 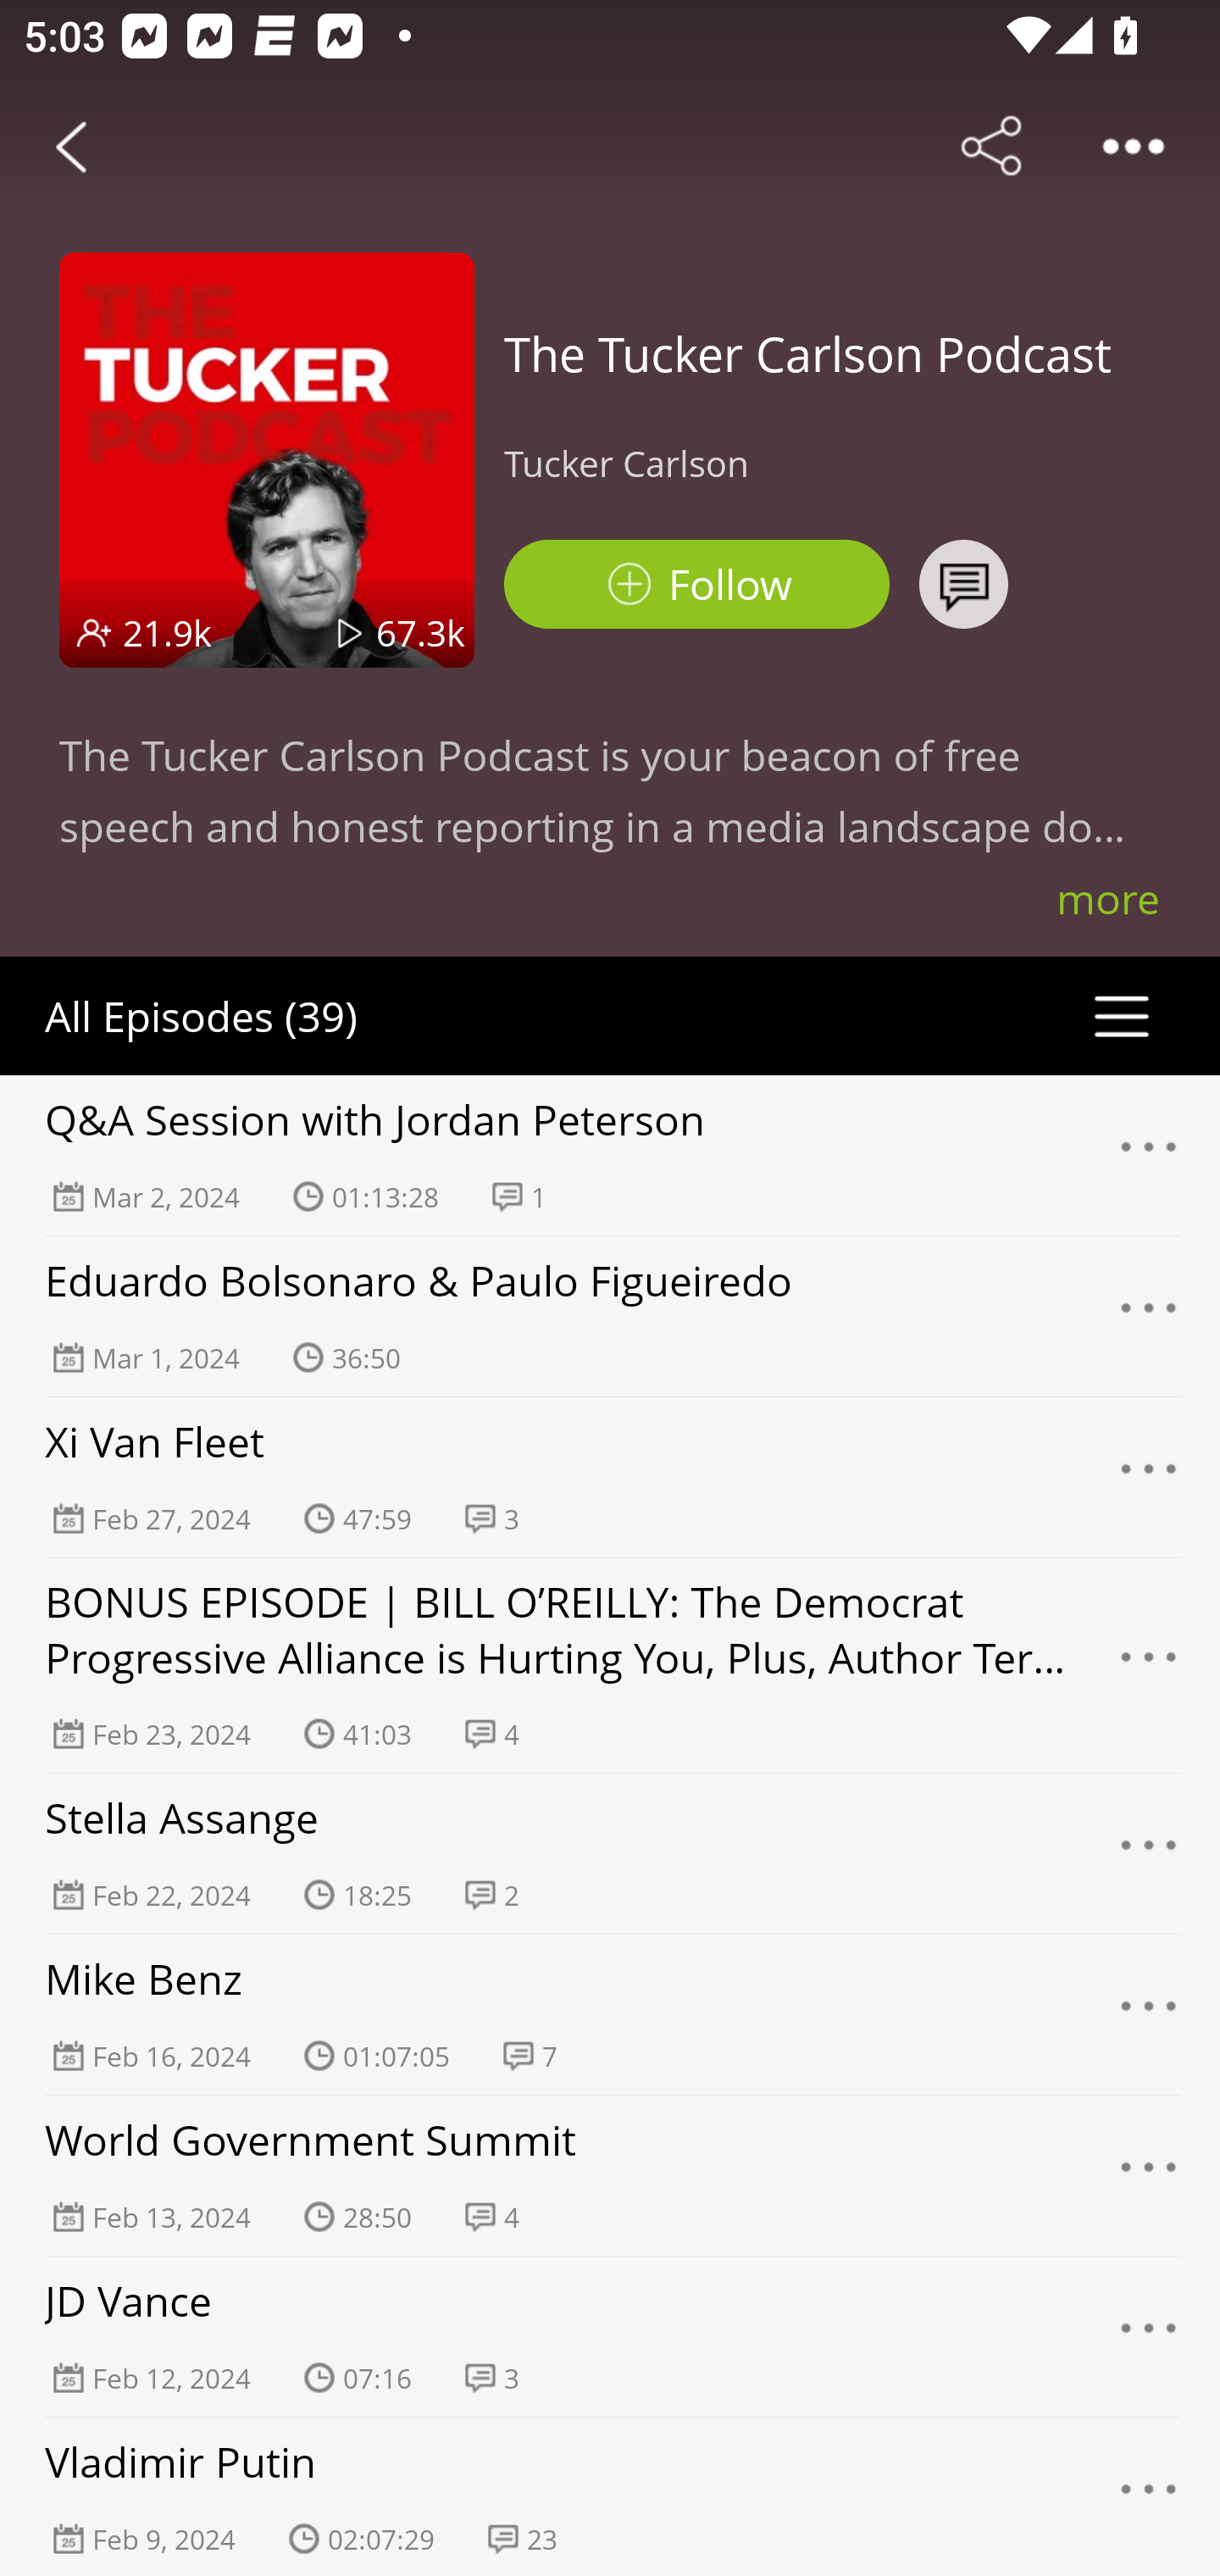 I want to click on more, so click(x=1108, y=898).